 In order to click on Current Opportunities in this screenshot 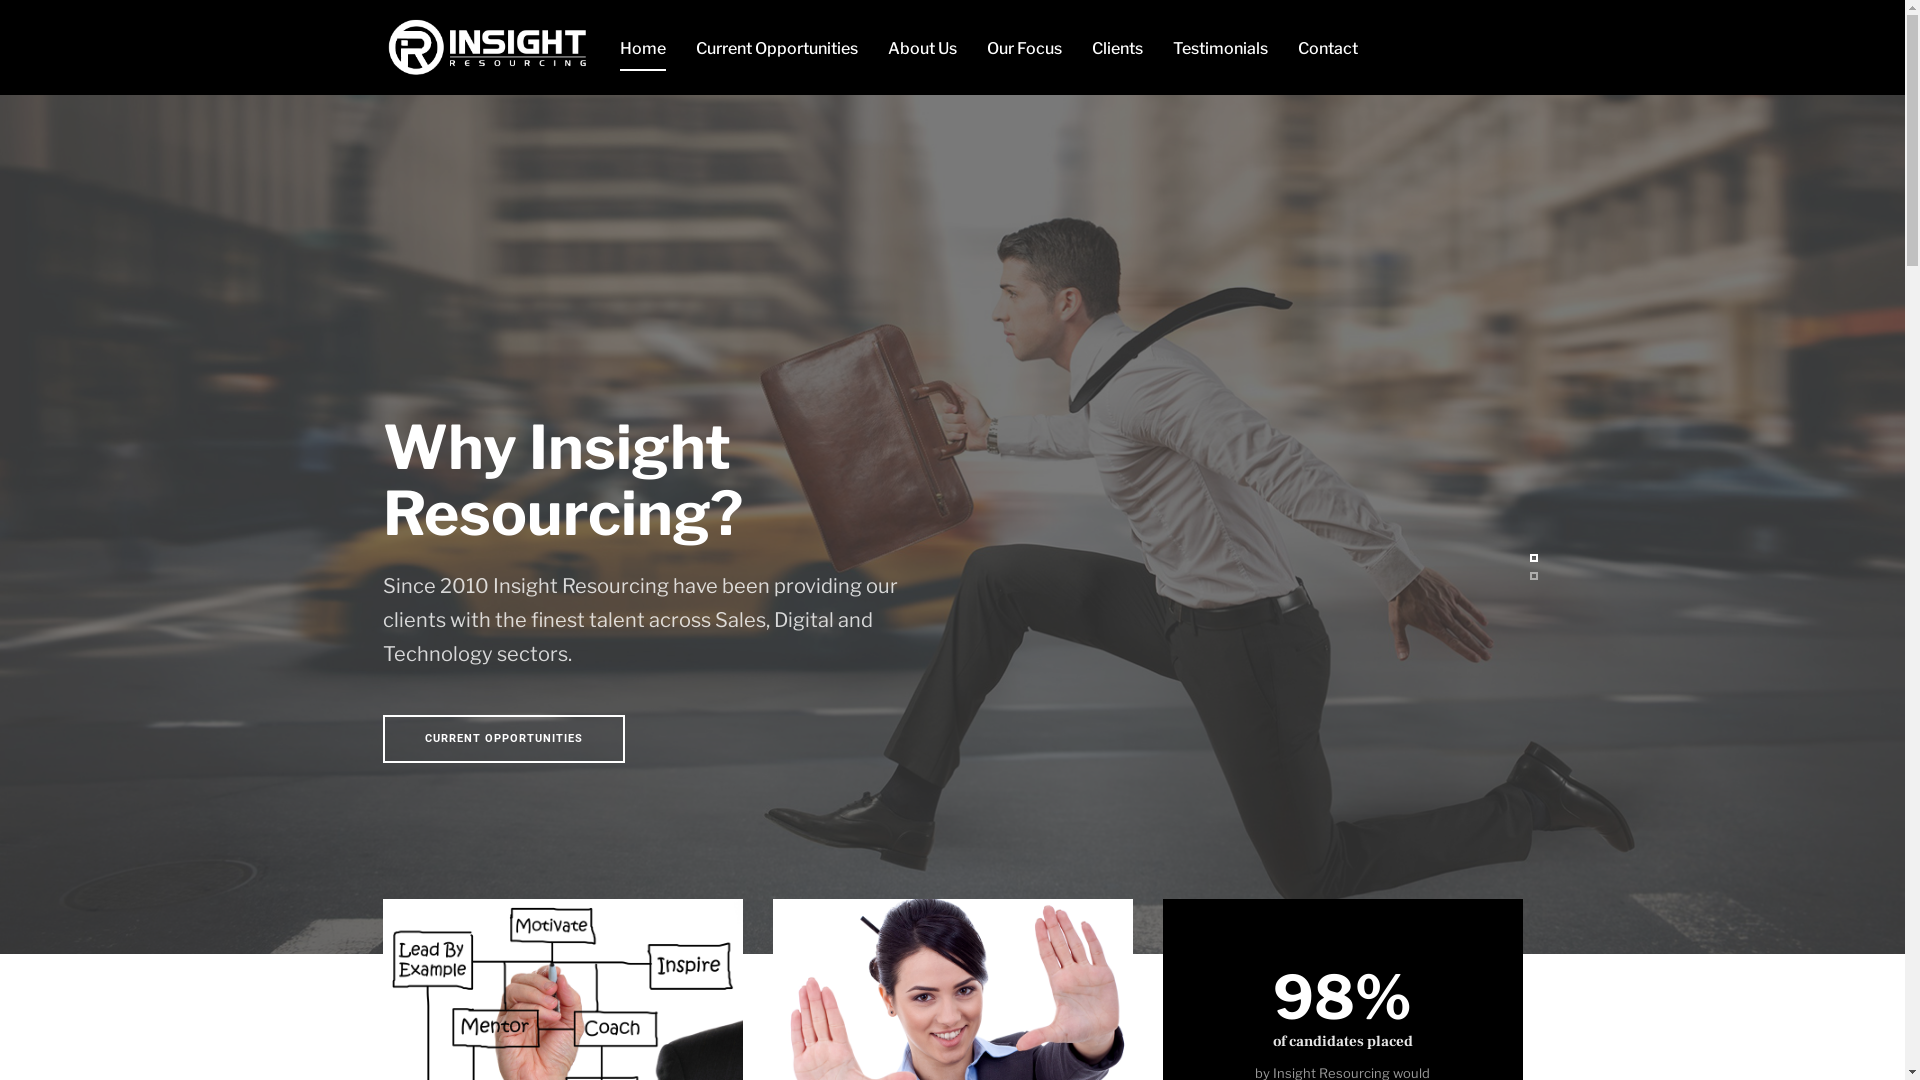, I will do `click(777, 48)`.